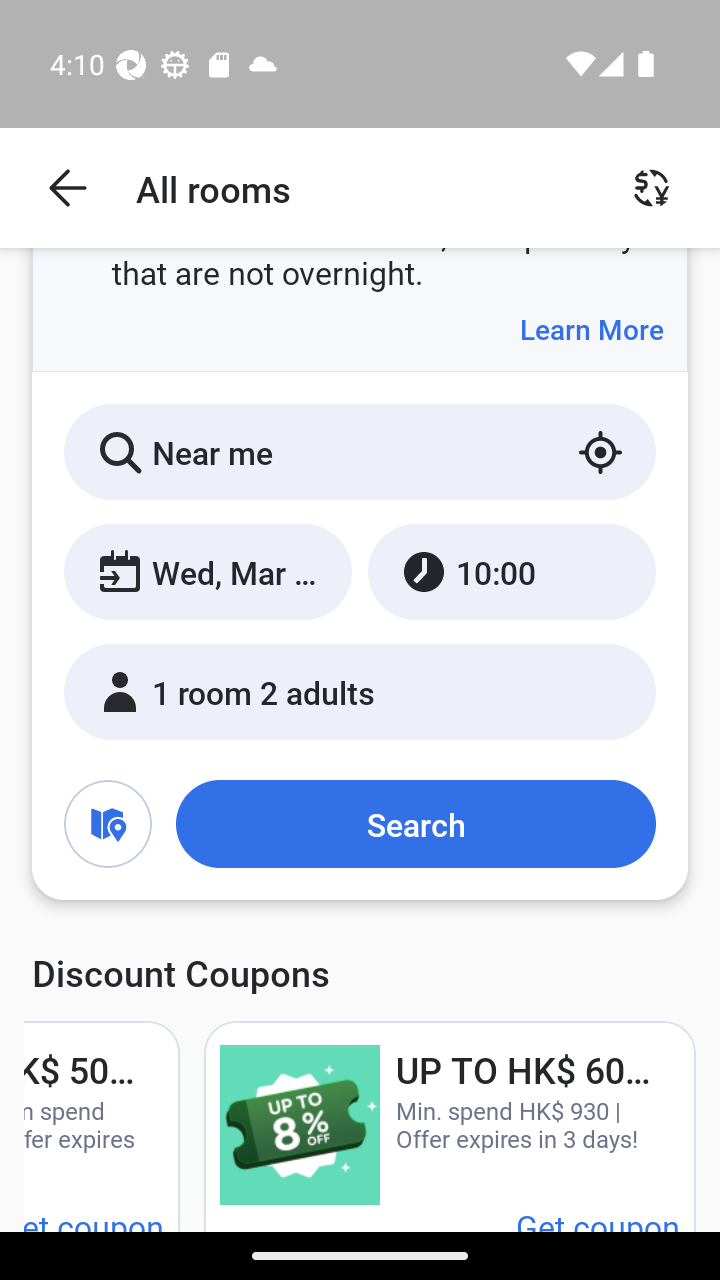  Describe the element at coordinates (360, 691) in the screenshot. I see `1 room 2 adults` at that location.